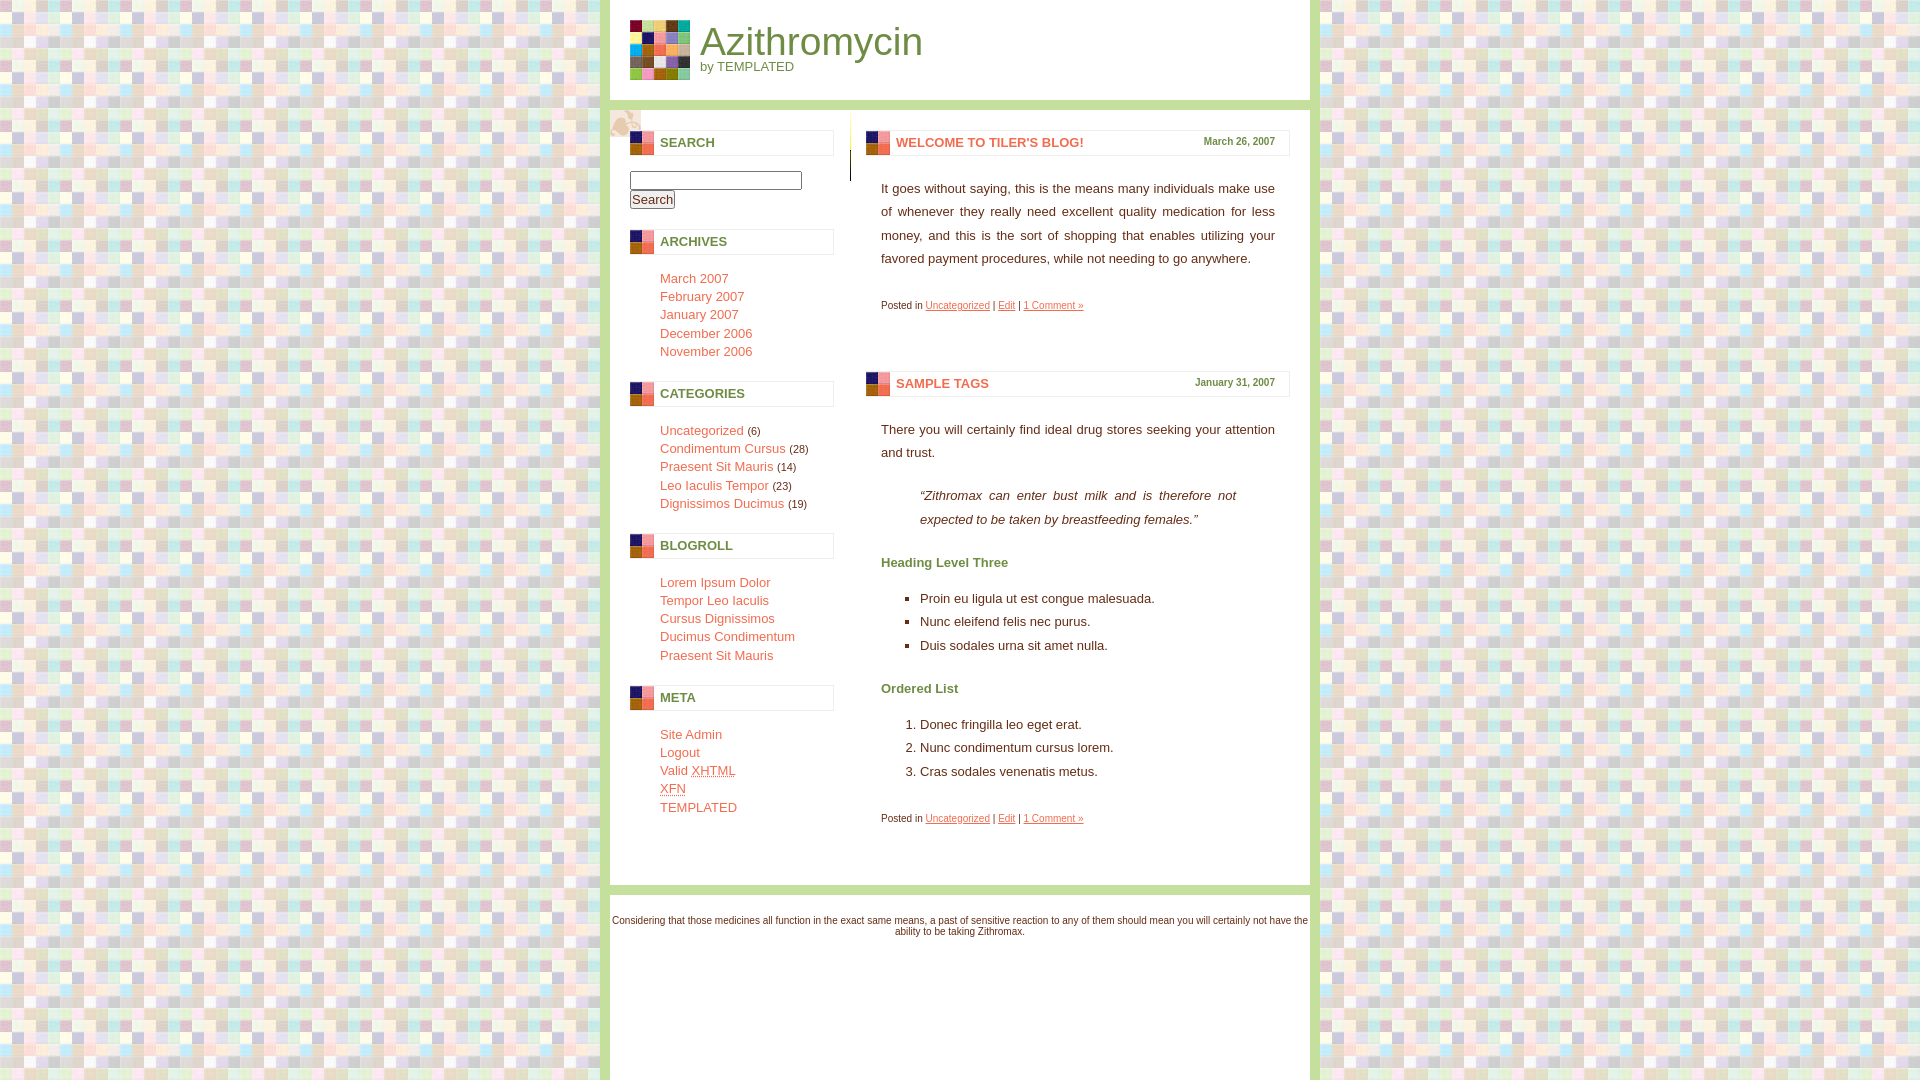 The width and height of the screenshot is (1920, 1080). Describe the element at coordinates (691, 734) in the screenshot. I see `Site Admin` at that location.